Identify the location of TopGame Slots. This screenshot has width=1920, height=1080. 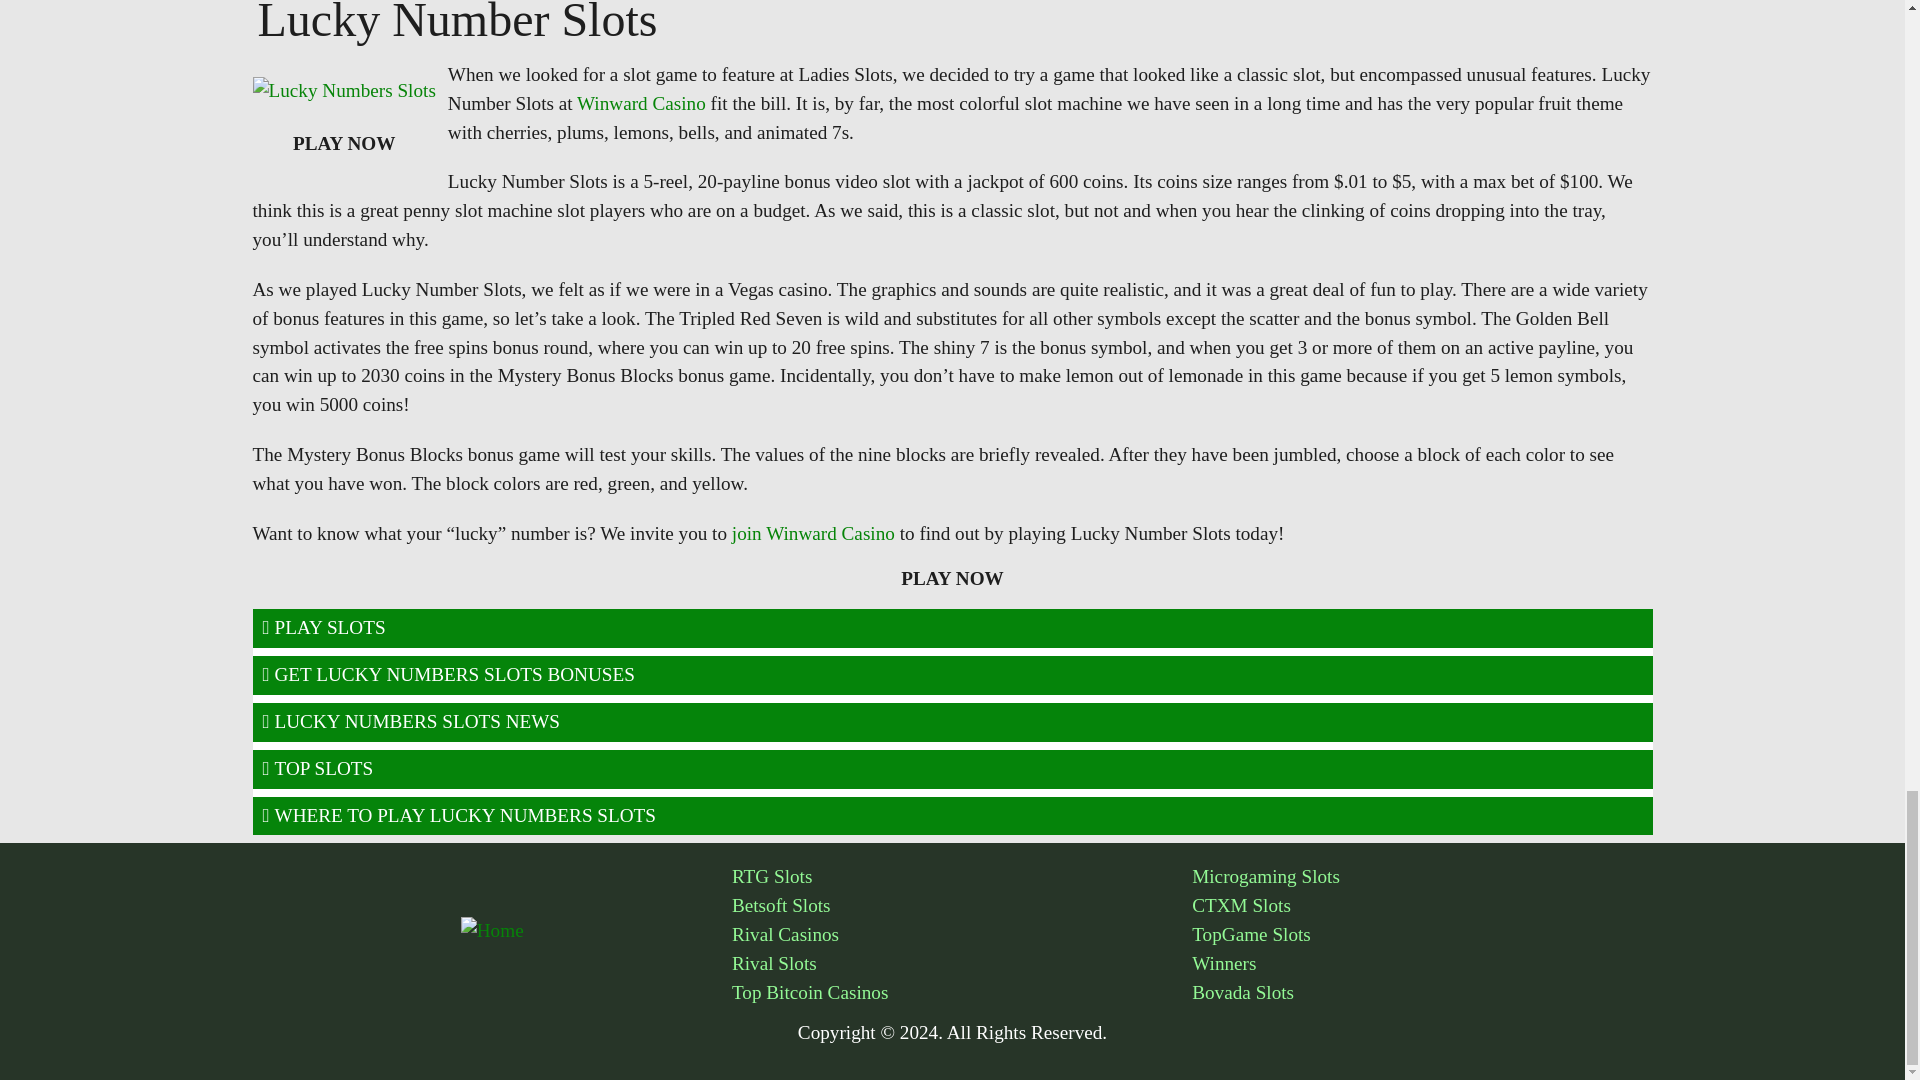
(1422, 936).